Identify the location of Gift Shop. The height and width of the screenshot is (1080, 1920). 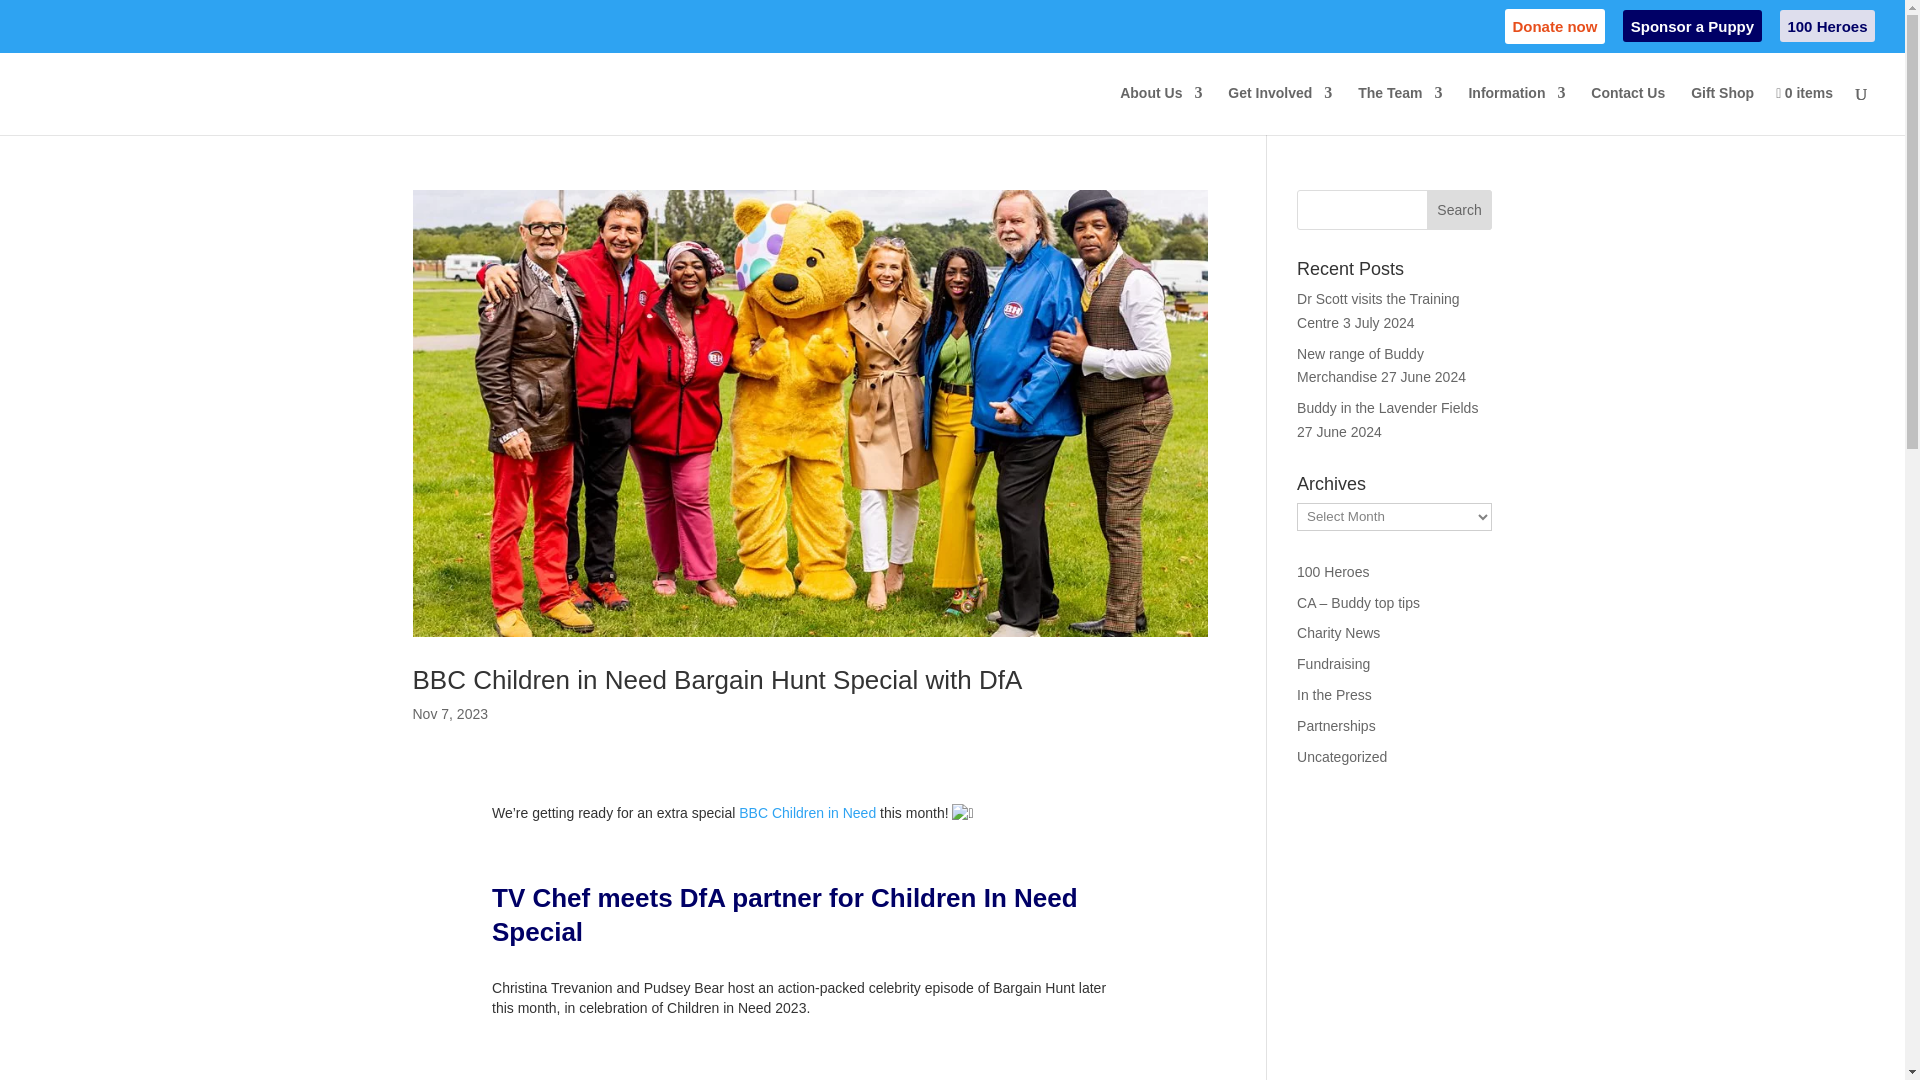
(1722, 109).